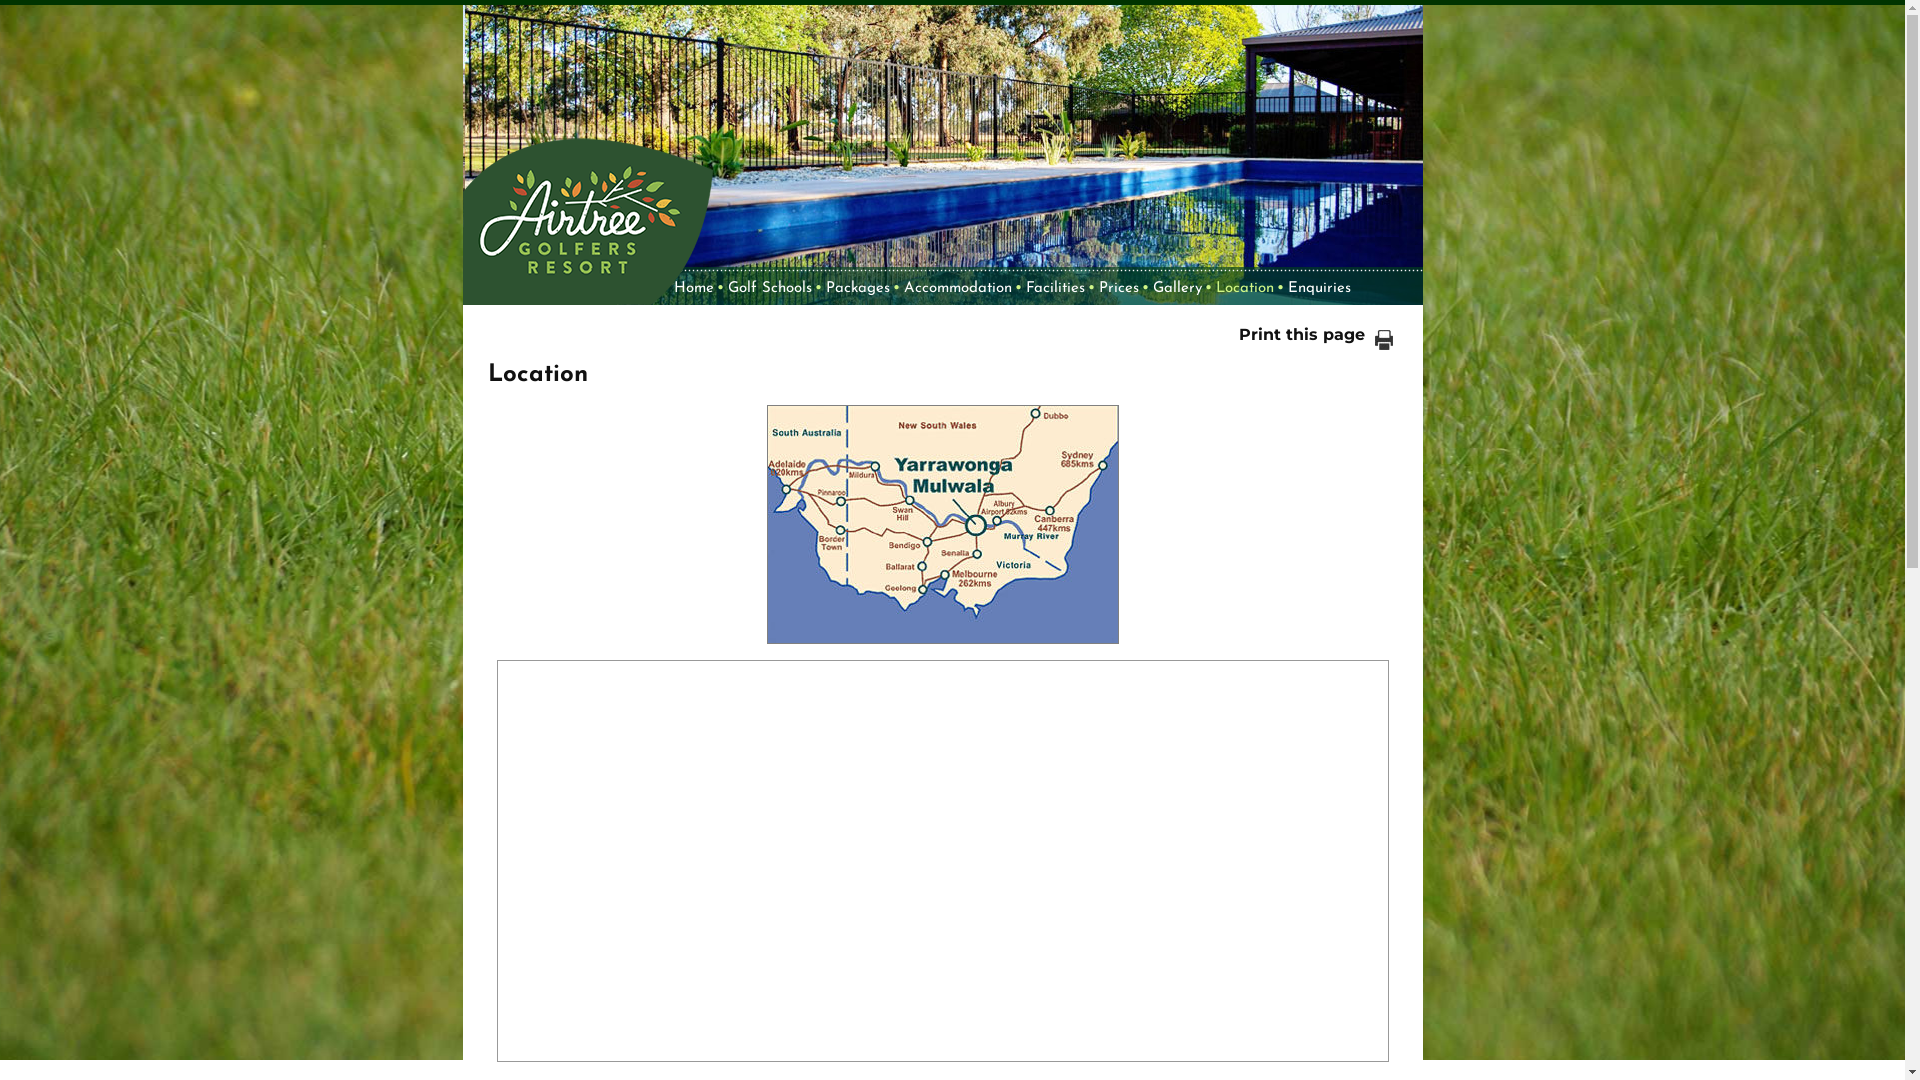  What do you see at coordinates (961, 289) in the screenshot?
I see `Accommodation` at bounding box center [961, 289].